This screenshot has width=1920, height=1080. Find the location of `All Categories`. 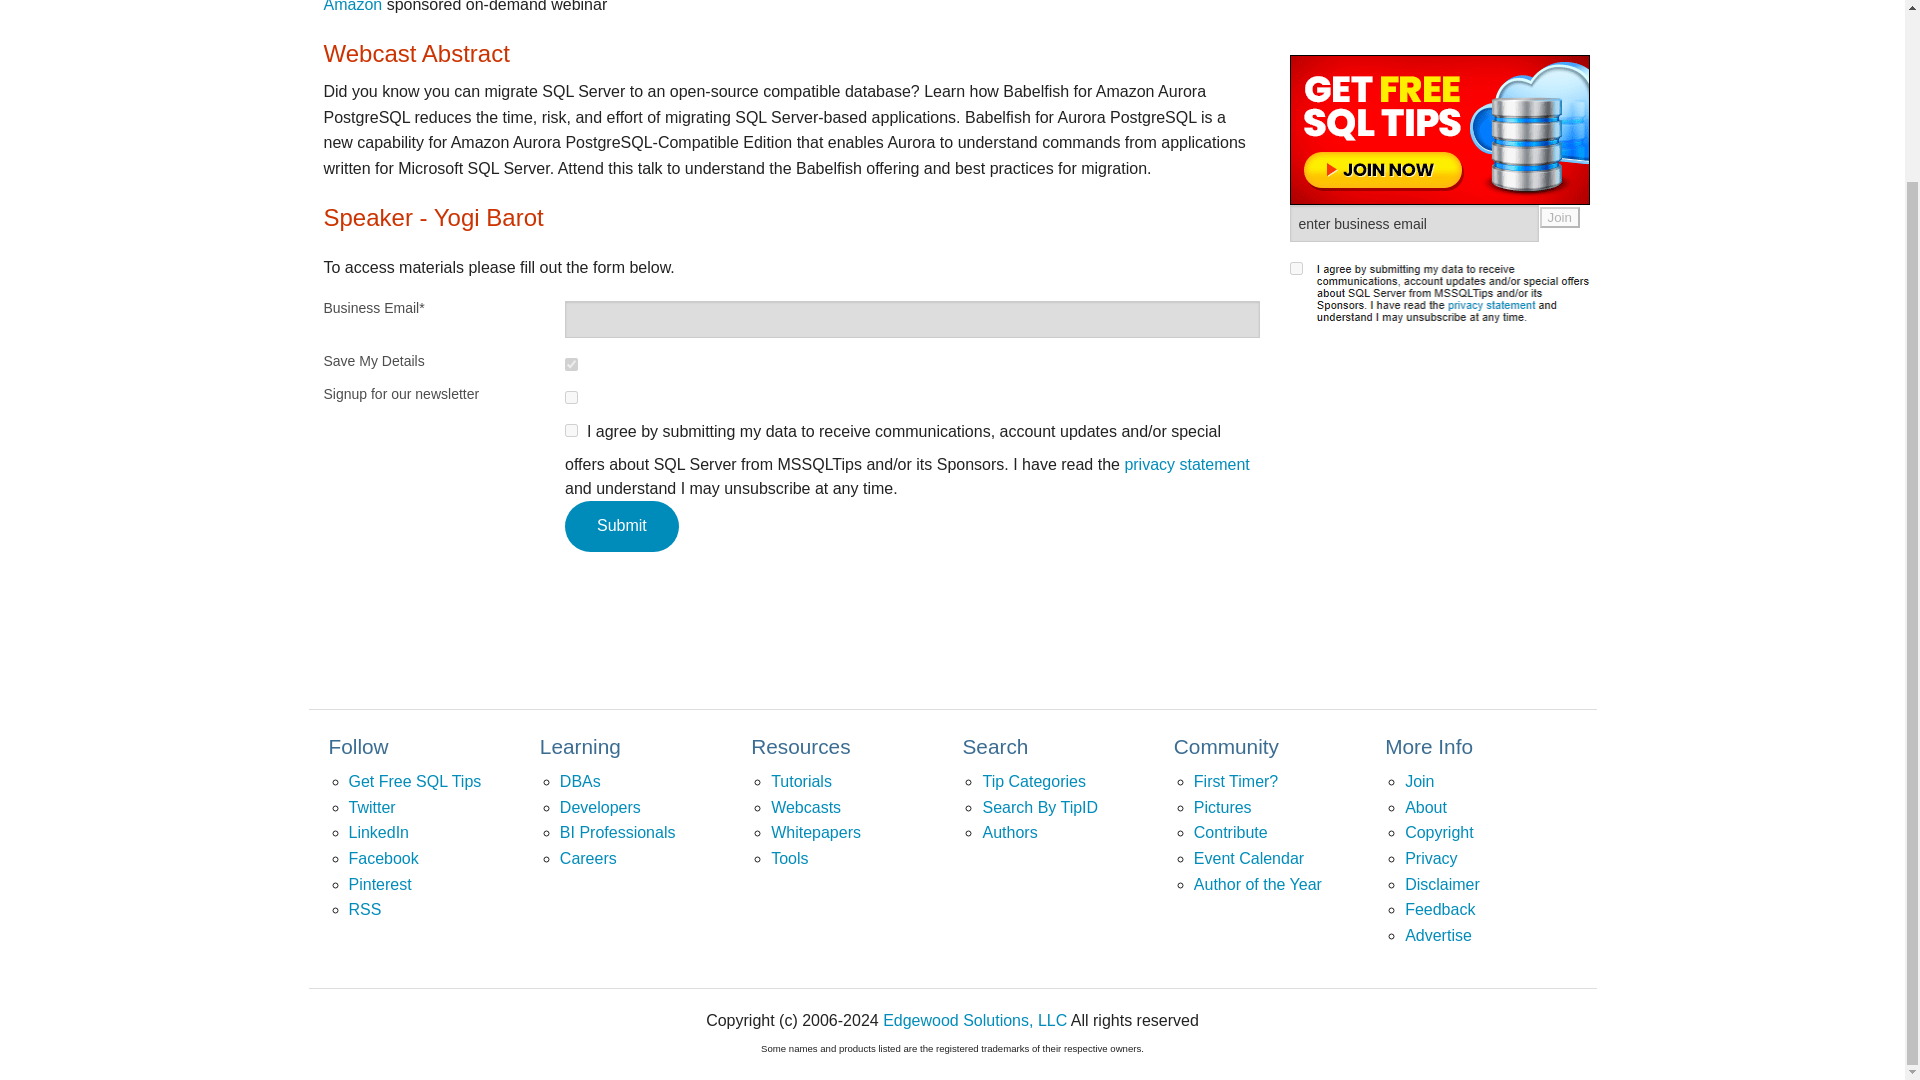

All Categories is located at coordinates (1150, 178).